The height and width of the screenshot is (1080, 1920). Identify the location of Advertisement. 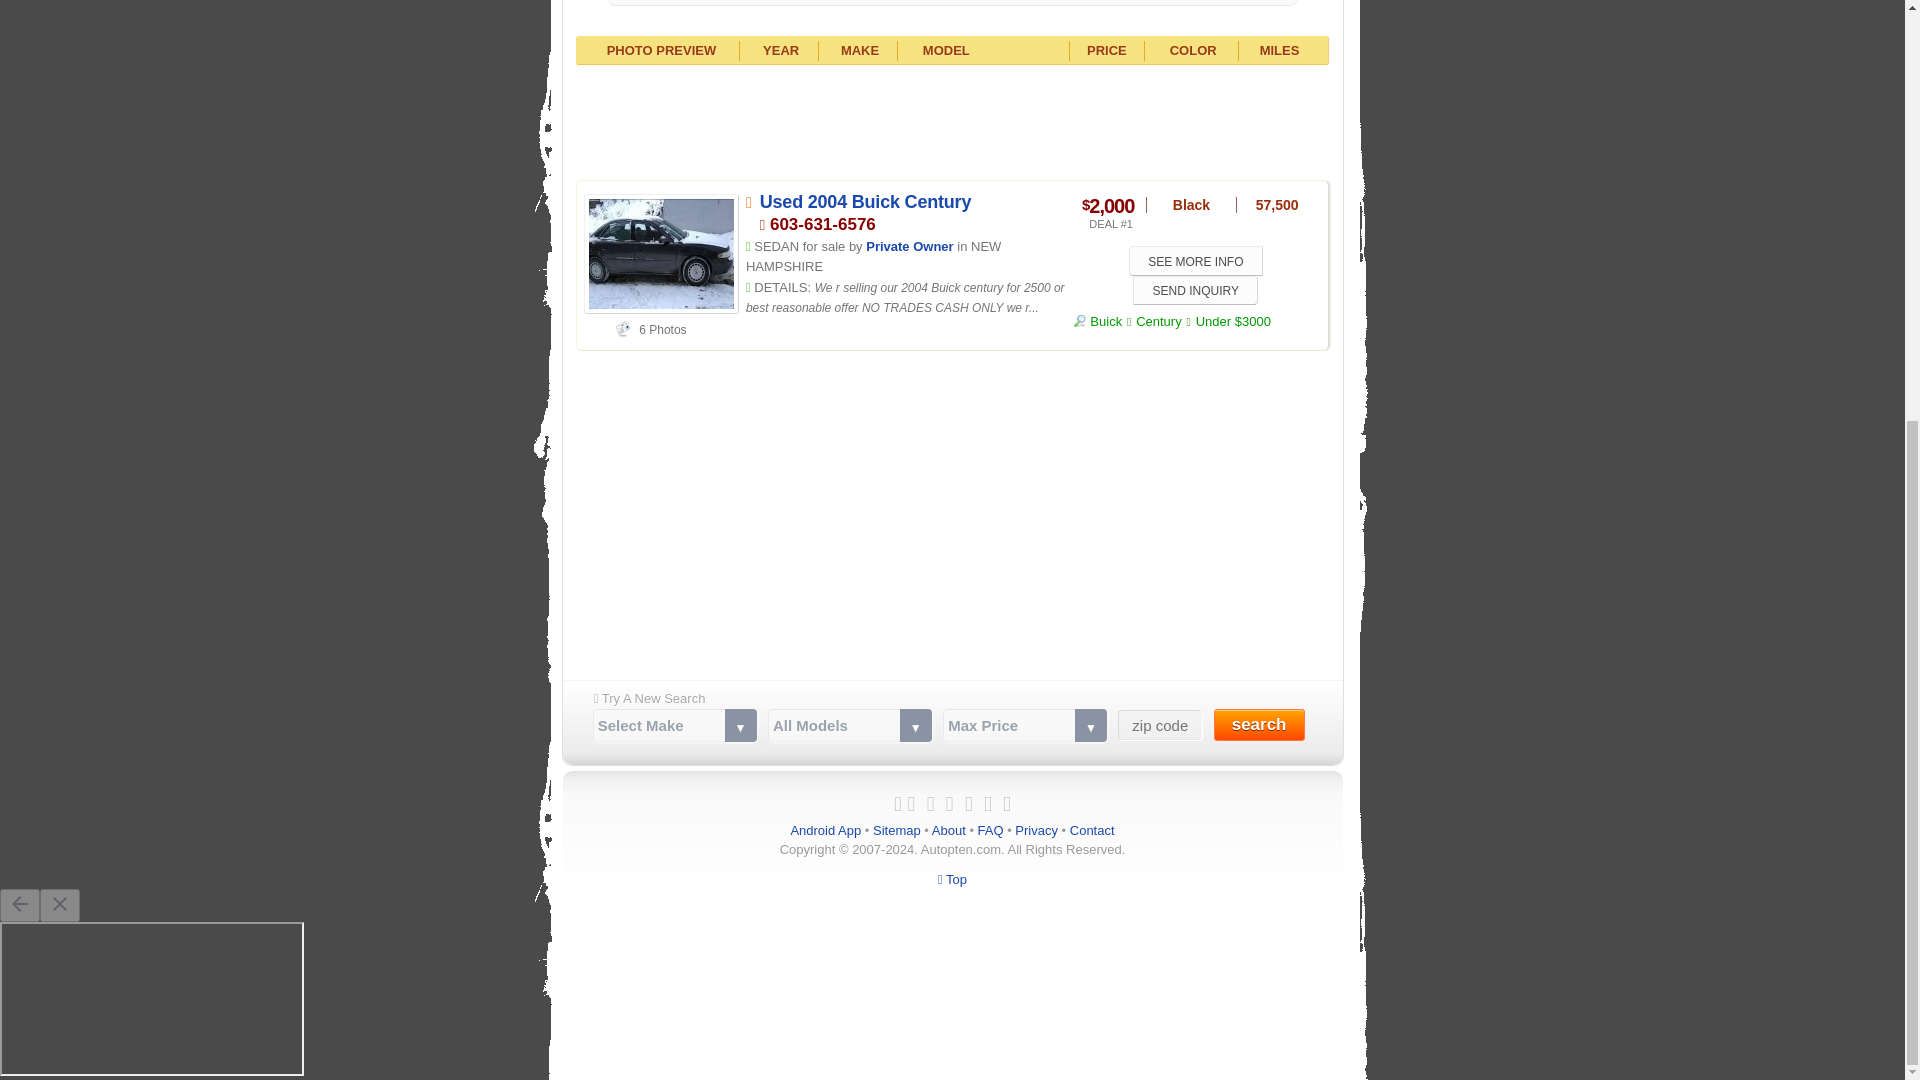
(952, 120).